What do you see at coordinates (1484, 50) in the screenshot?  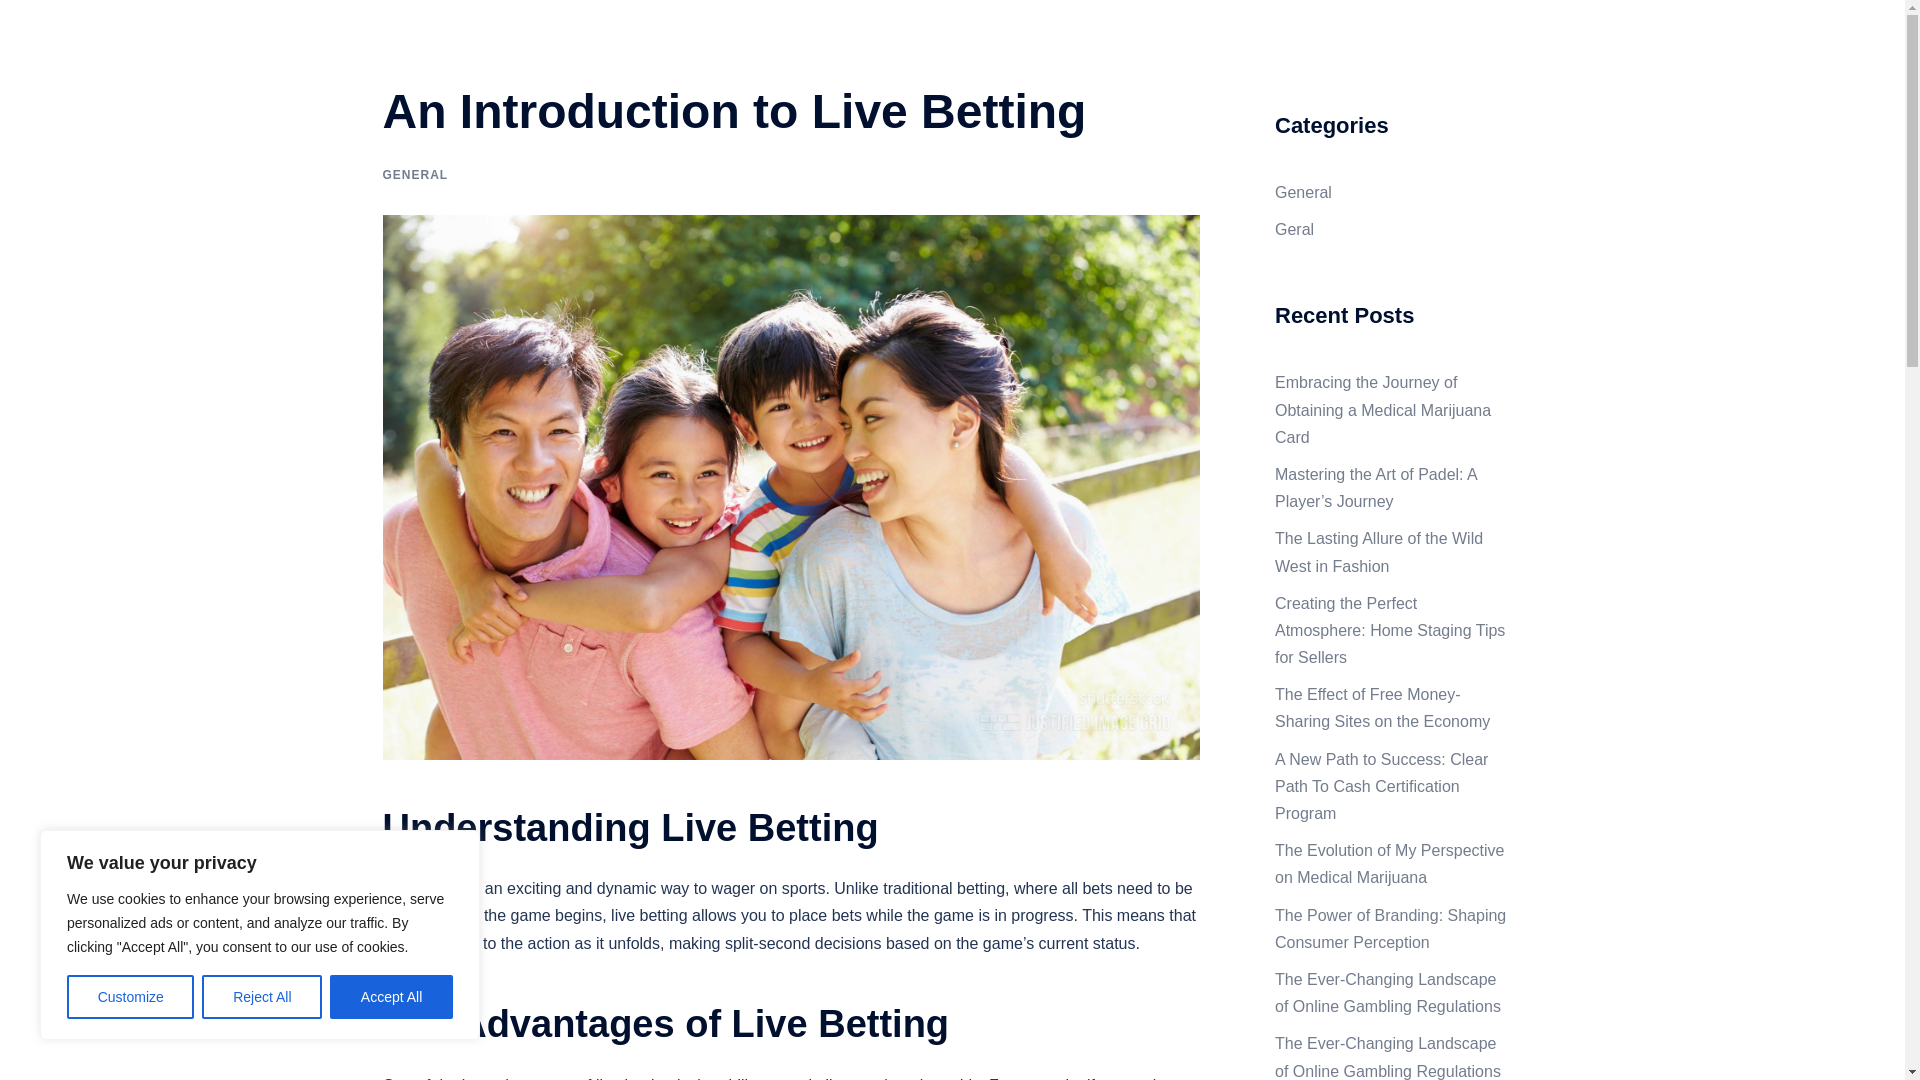 I see `General` at bounding box center [1484, 50].